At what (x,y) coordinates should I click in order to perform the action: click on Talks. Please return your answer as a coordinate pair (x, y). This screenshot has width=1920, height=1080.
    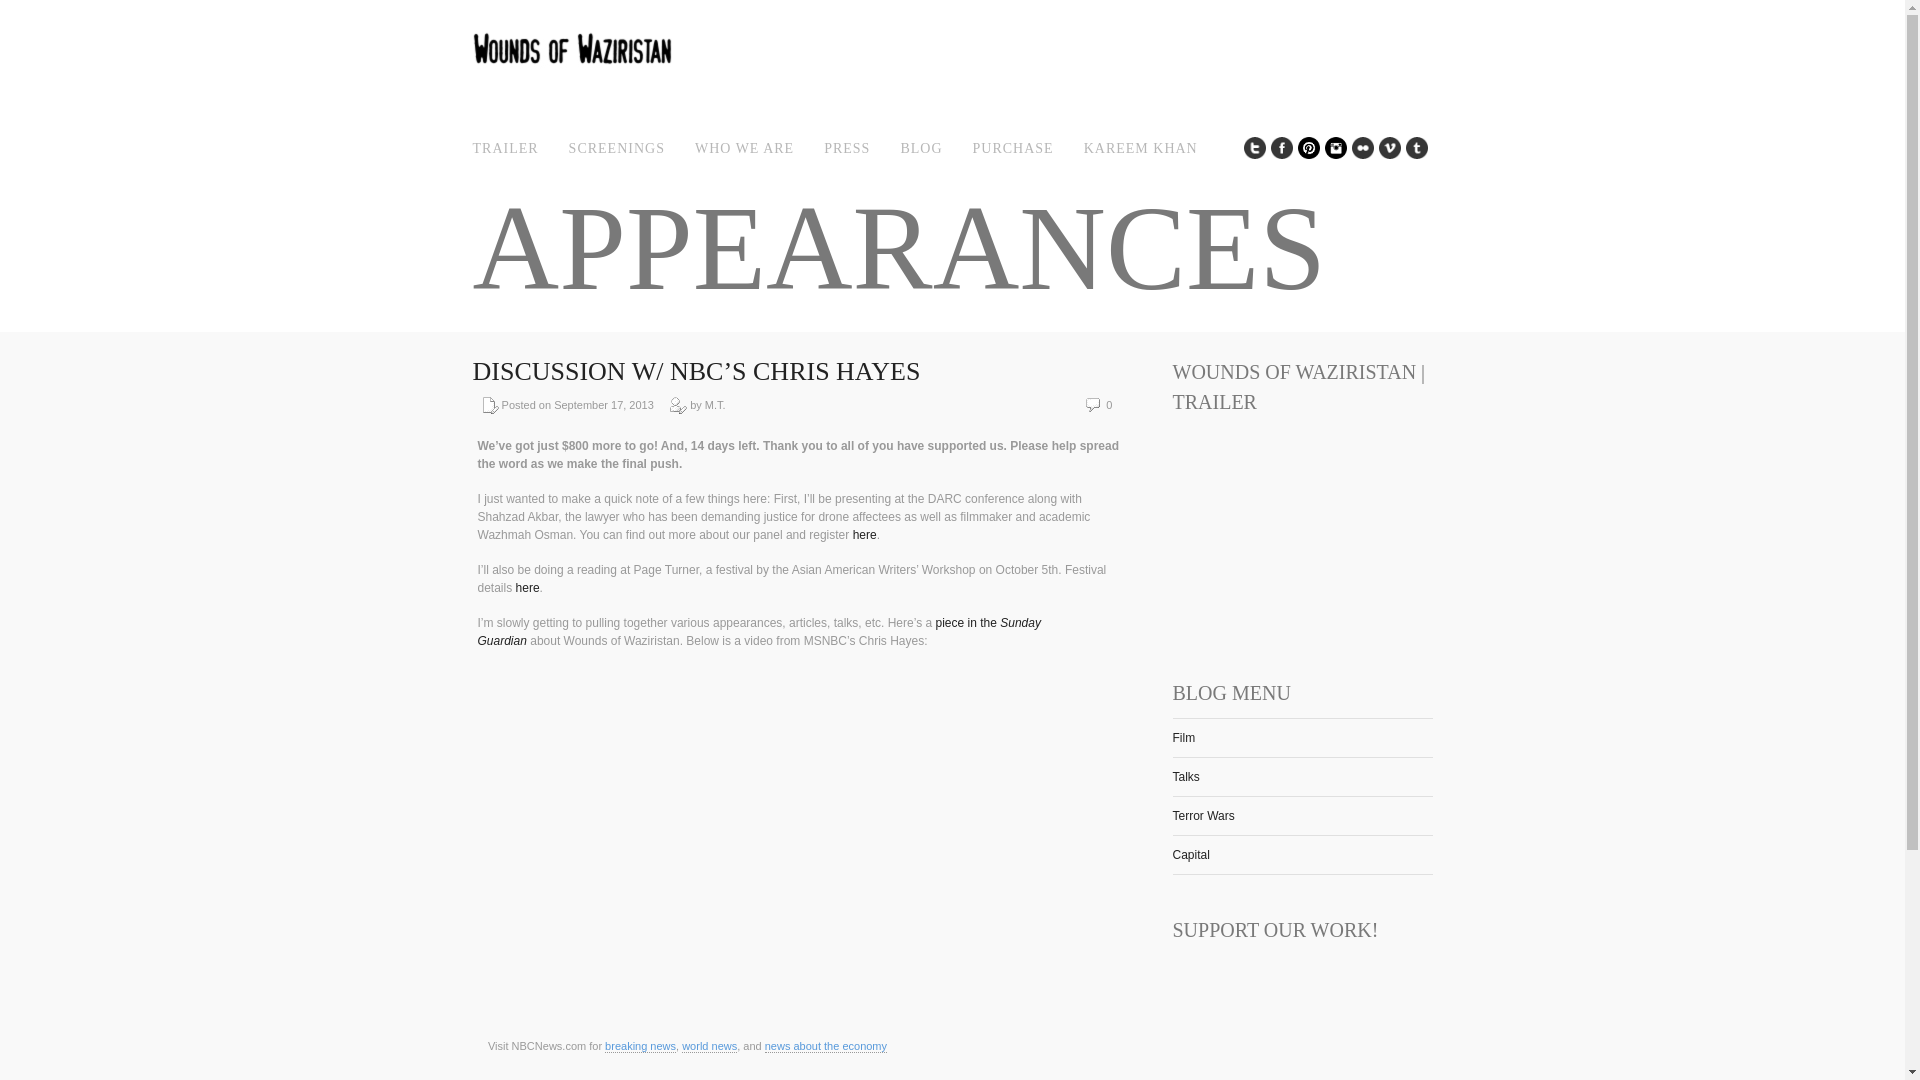
    Looking at the image, I should click on (1184, 777).